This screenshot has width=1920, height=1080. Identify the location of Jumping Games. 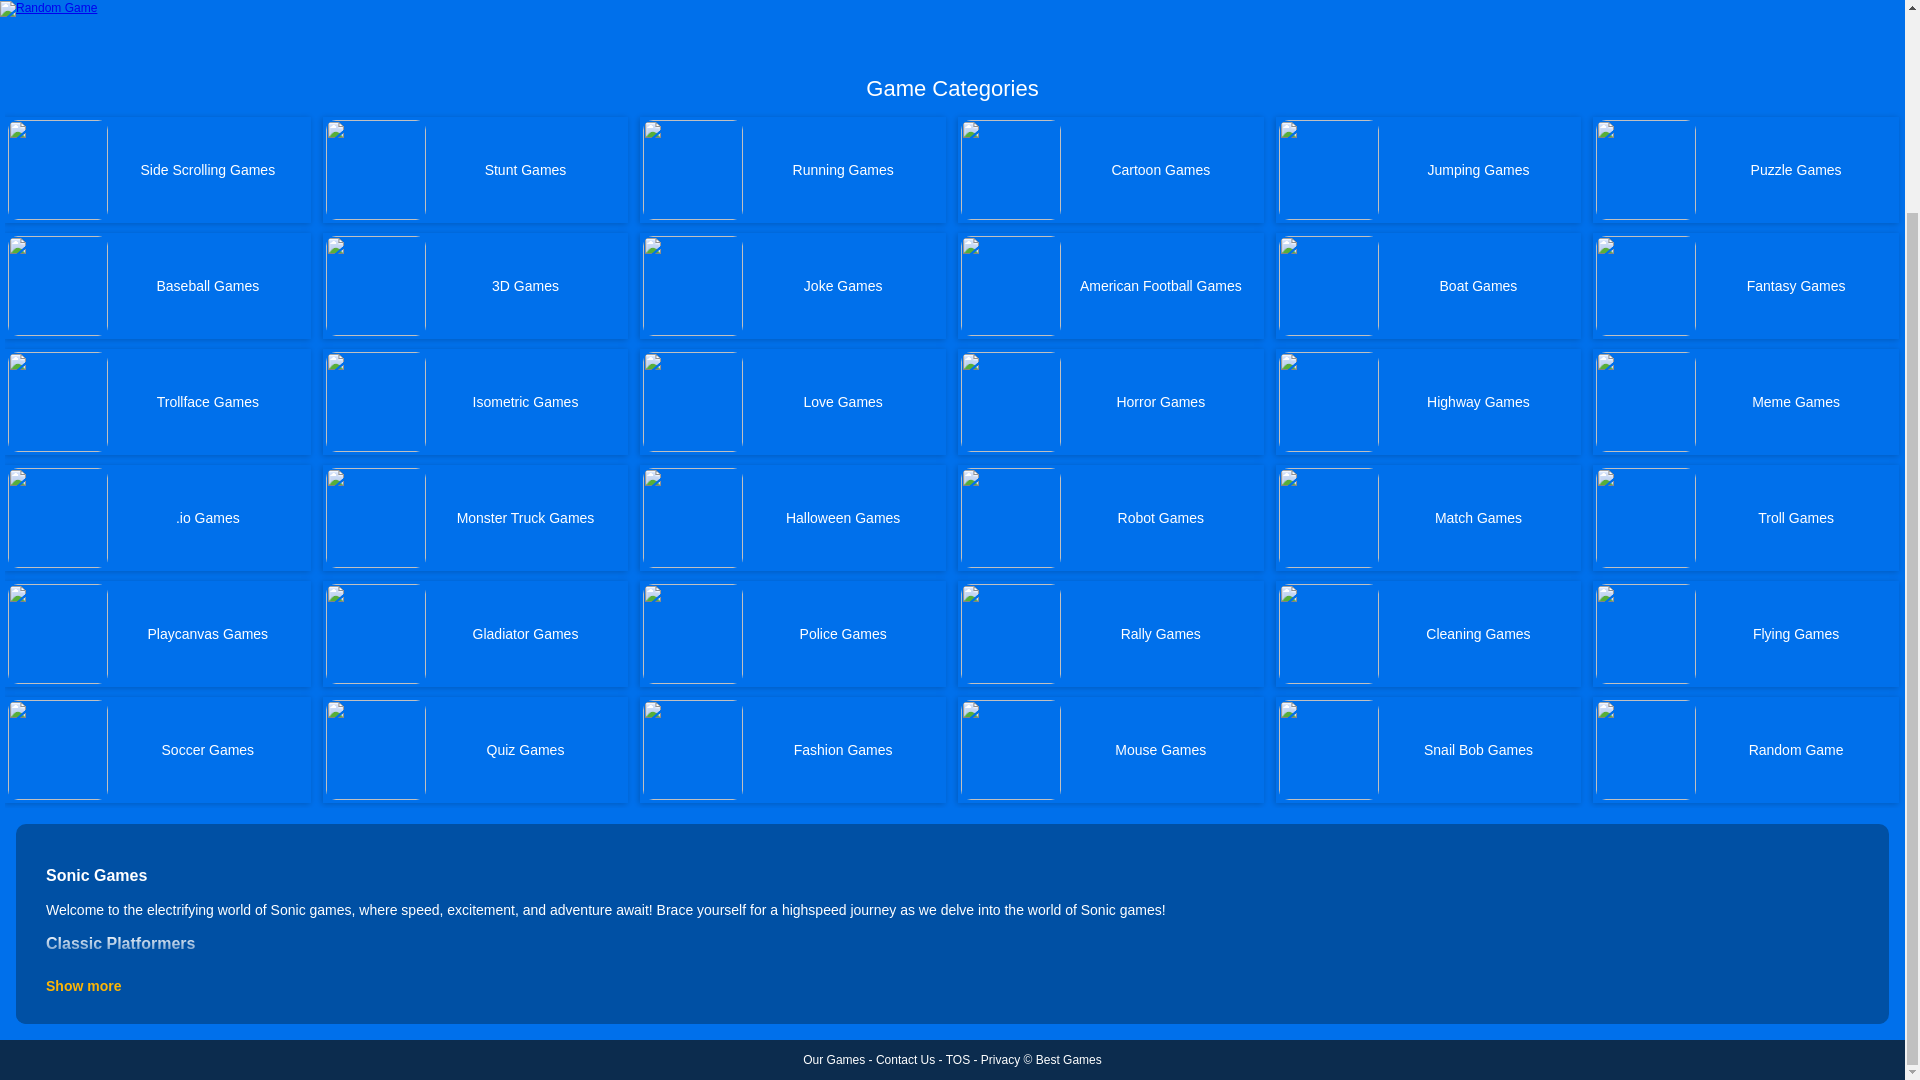
(1429, 169).